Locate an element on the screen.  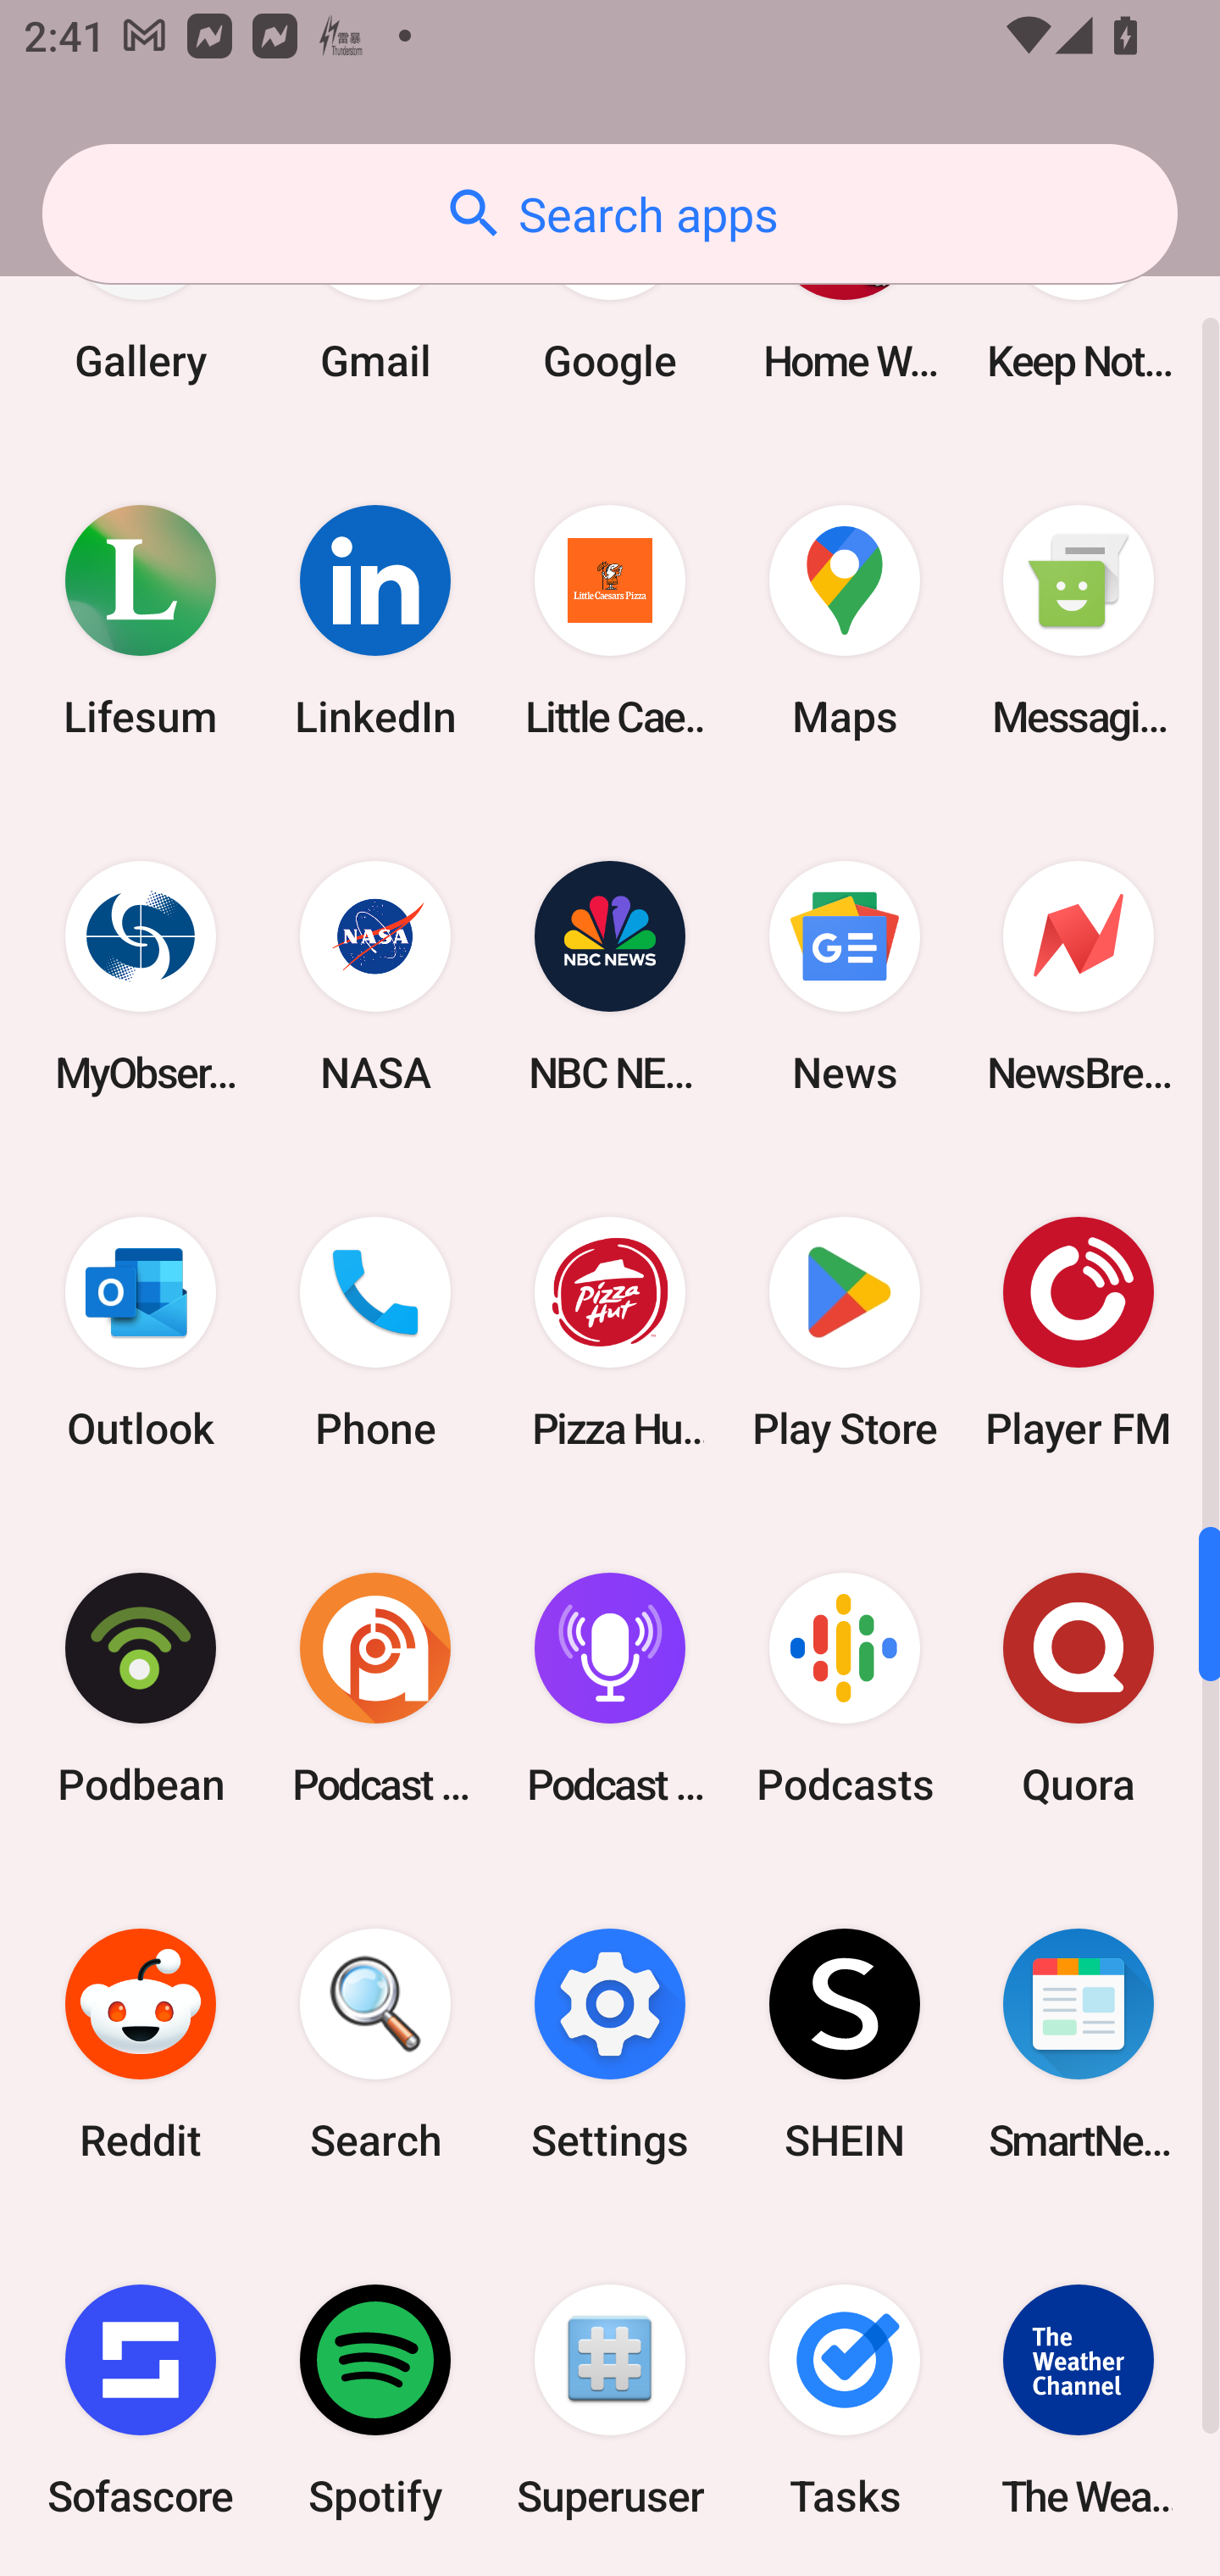
Pizza Hut HK & Macau is located at coordinates (610, 1332).